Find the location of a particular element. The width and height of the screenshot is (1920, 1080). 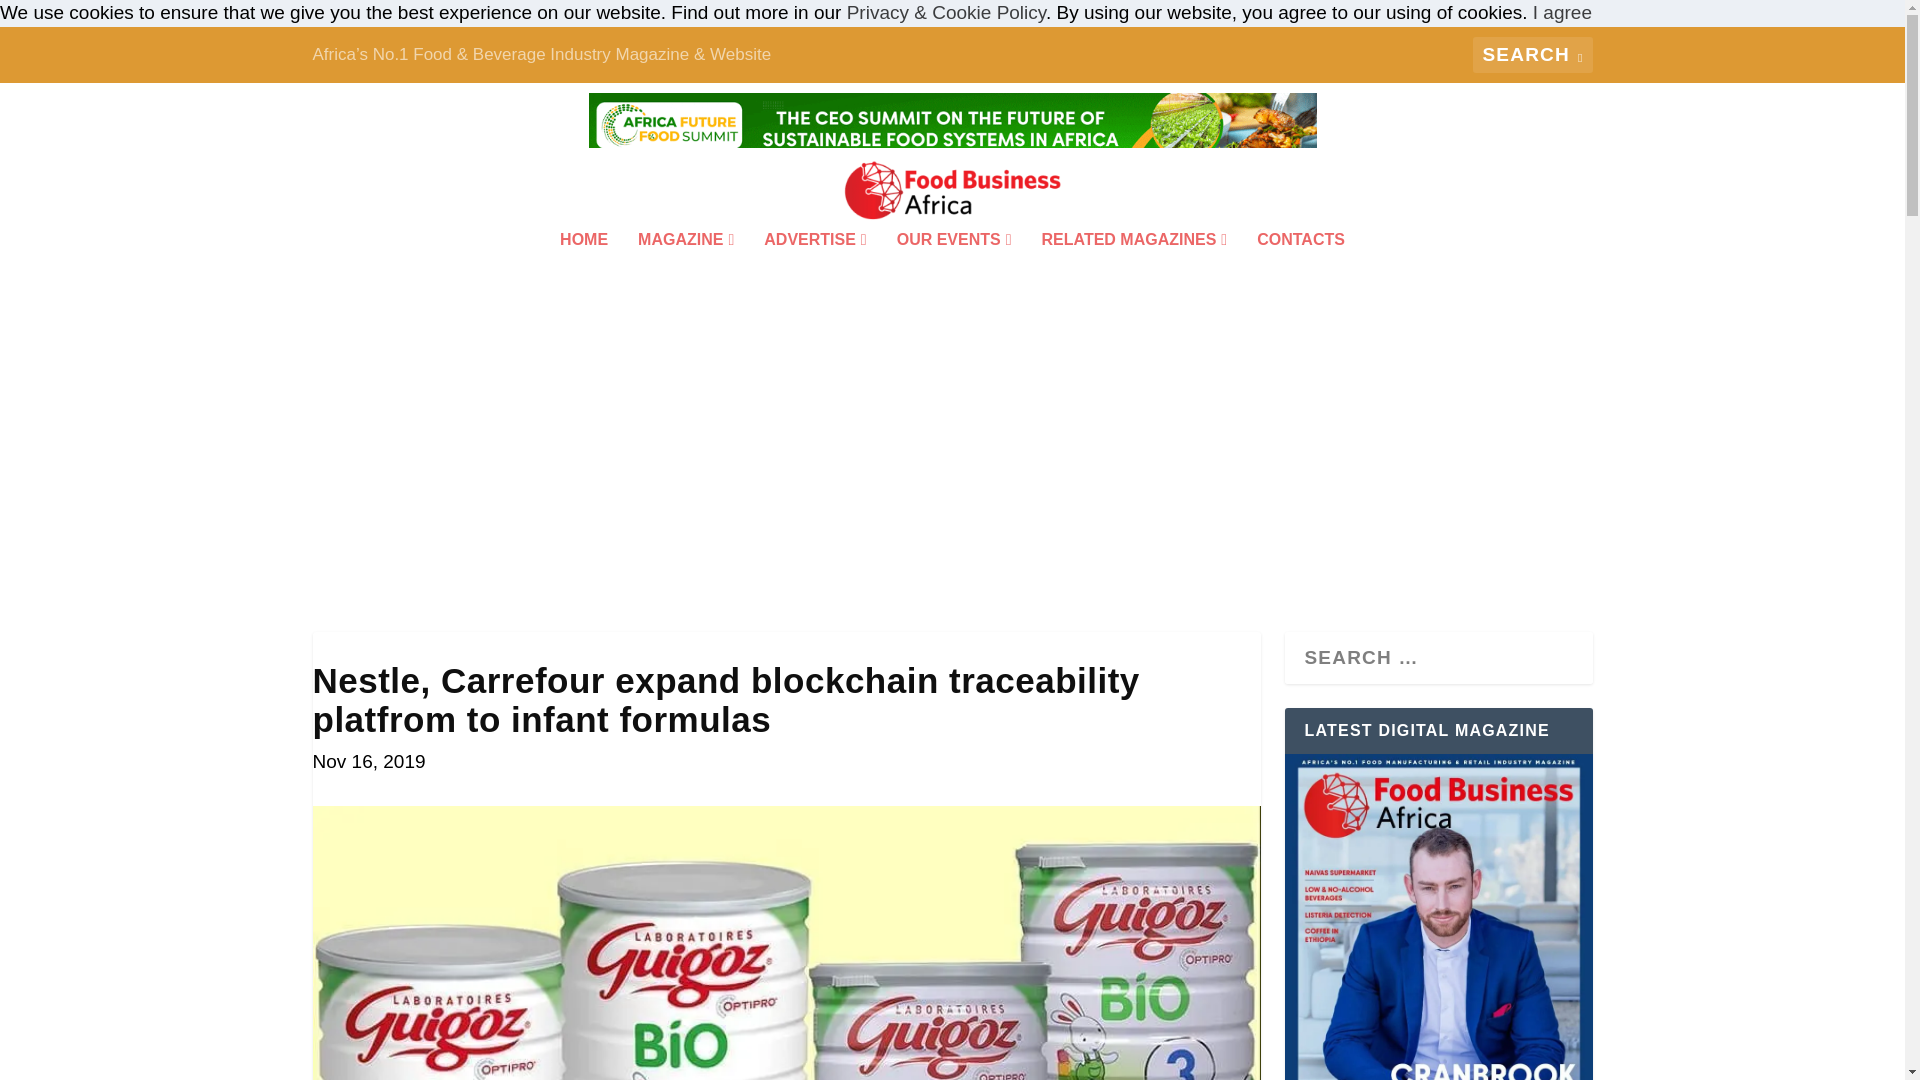

CONTACTS is located at coordinates (1301, 267).